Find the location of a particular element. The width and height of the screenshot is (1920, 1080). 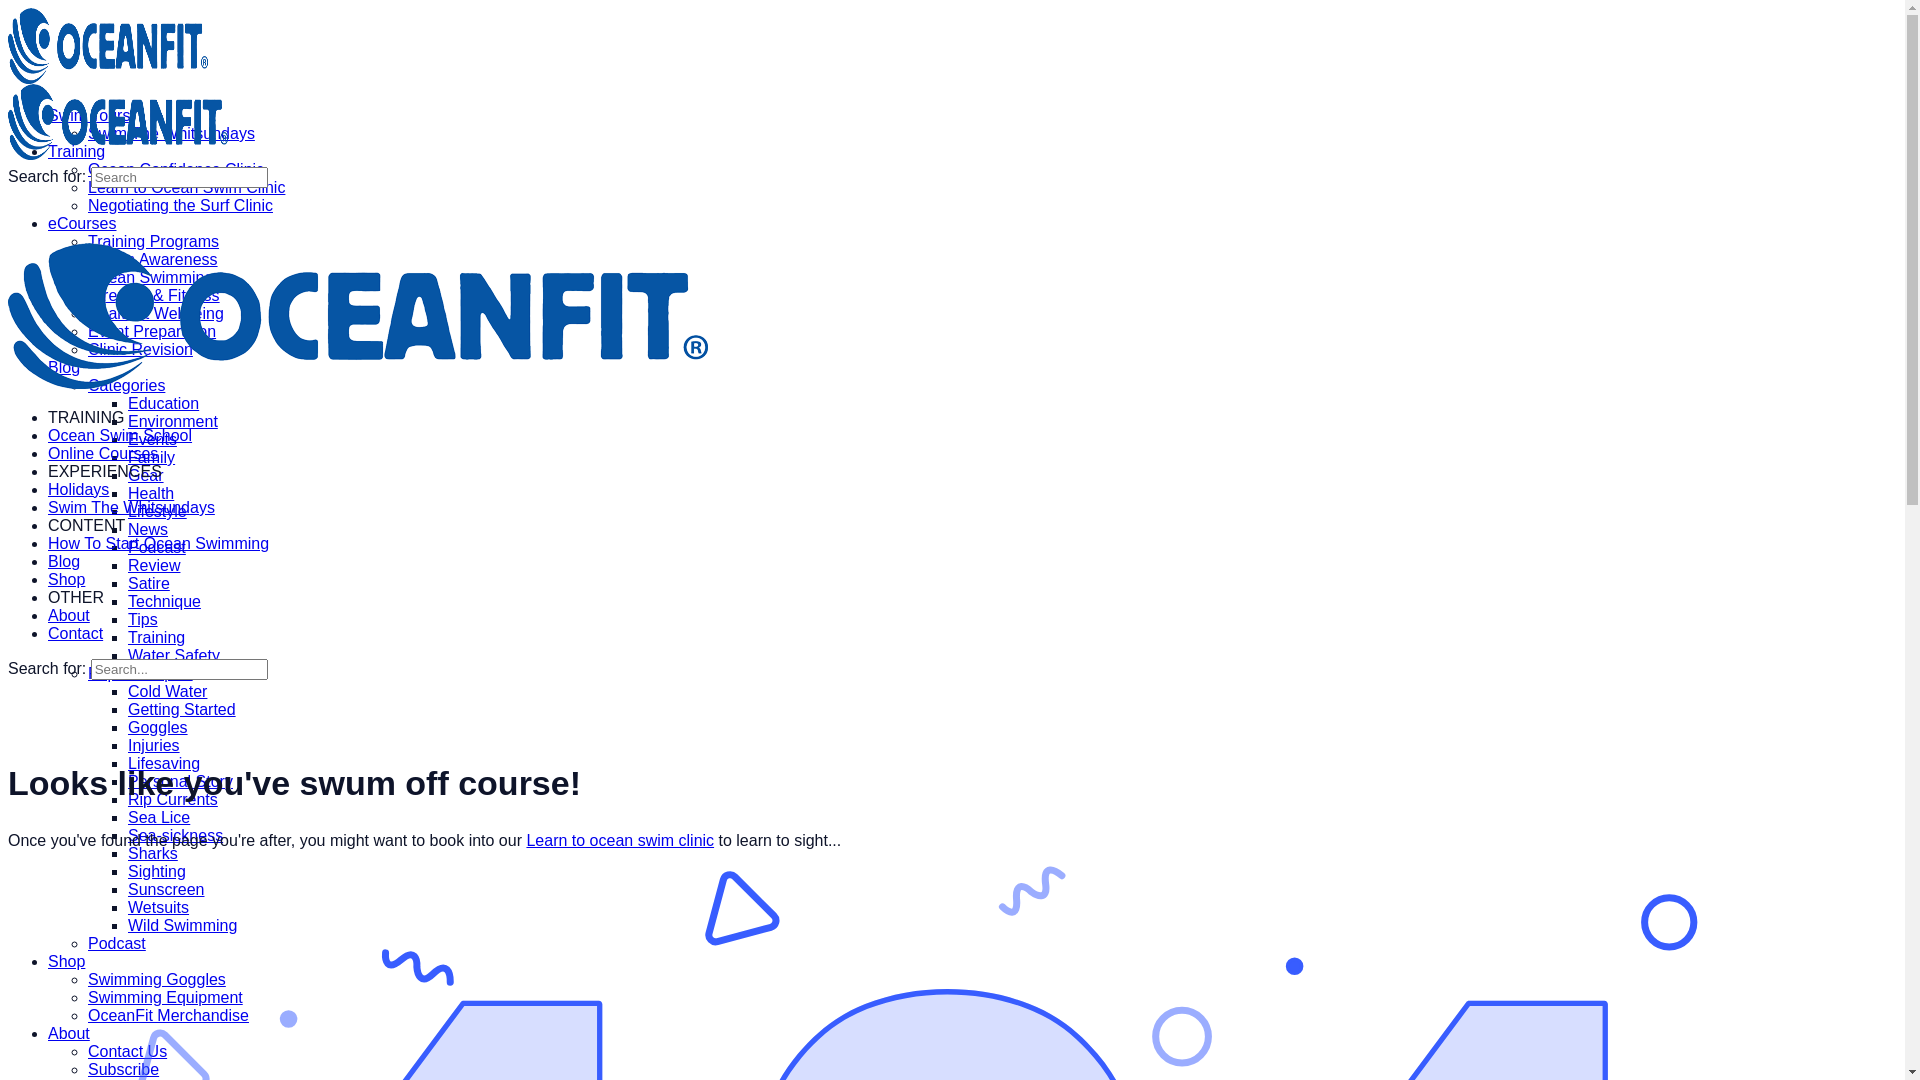

Ocean Awareness is located at coordinates (153, 260).